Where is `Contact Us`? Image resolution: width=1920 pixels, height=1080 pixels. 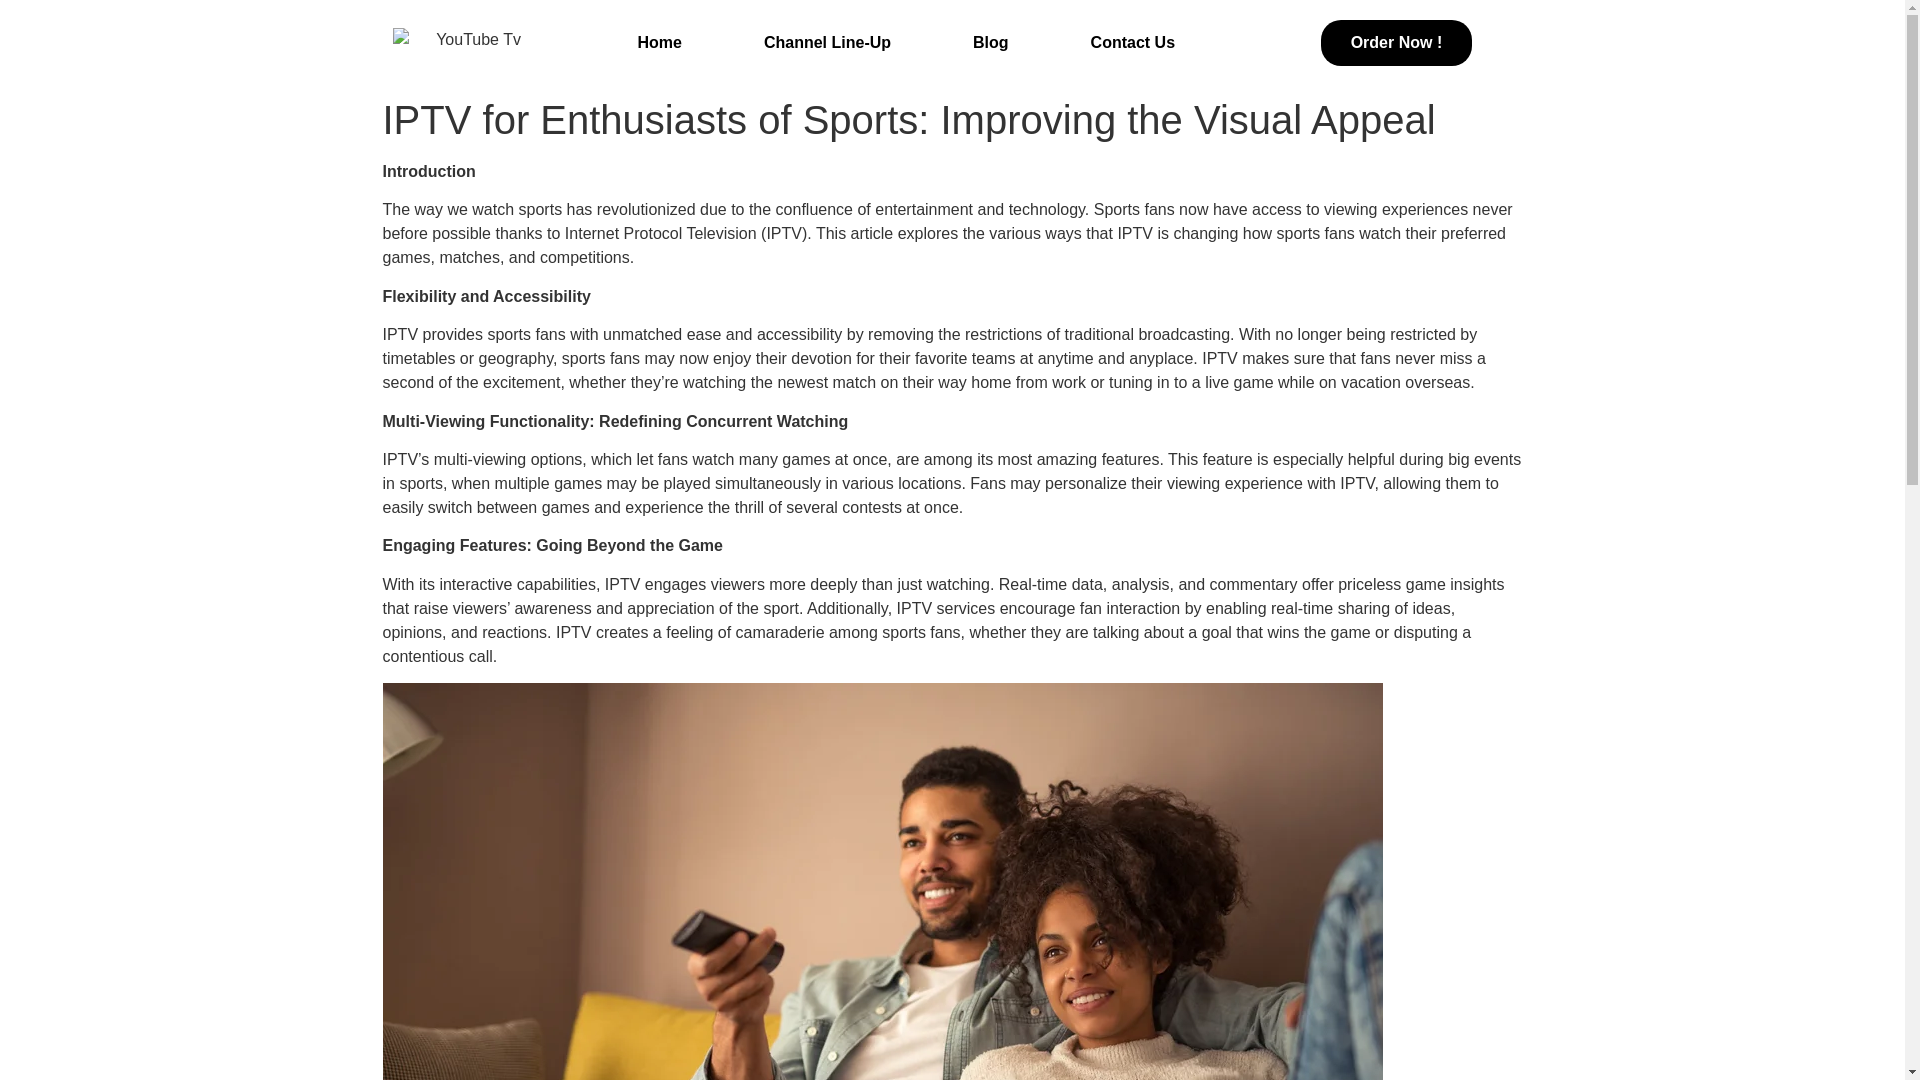
Contact Us is located at coordinates (1132, 42).